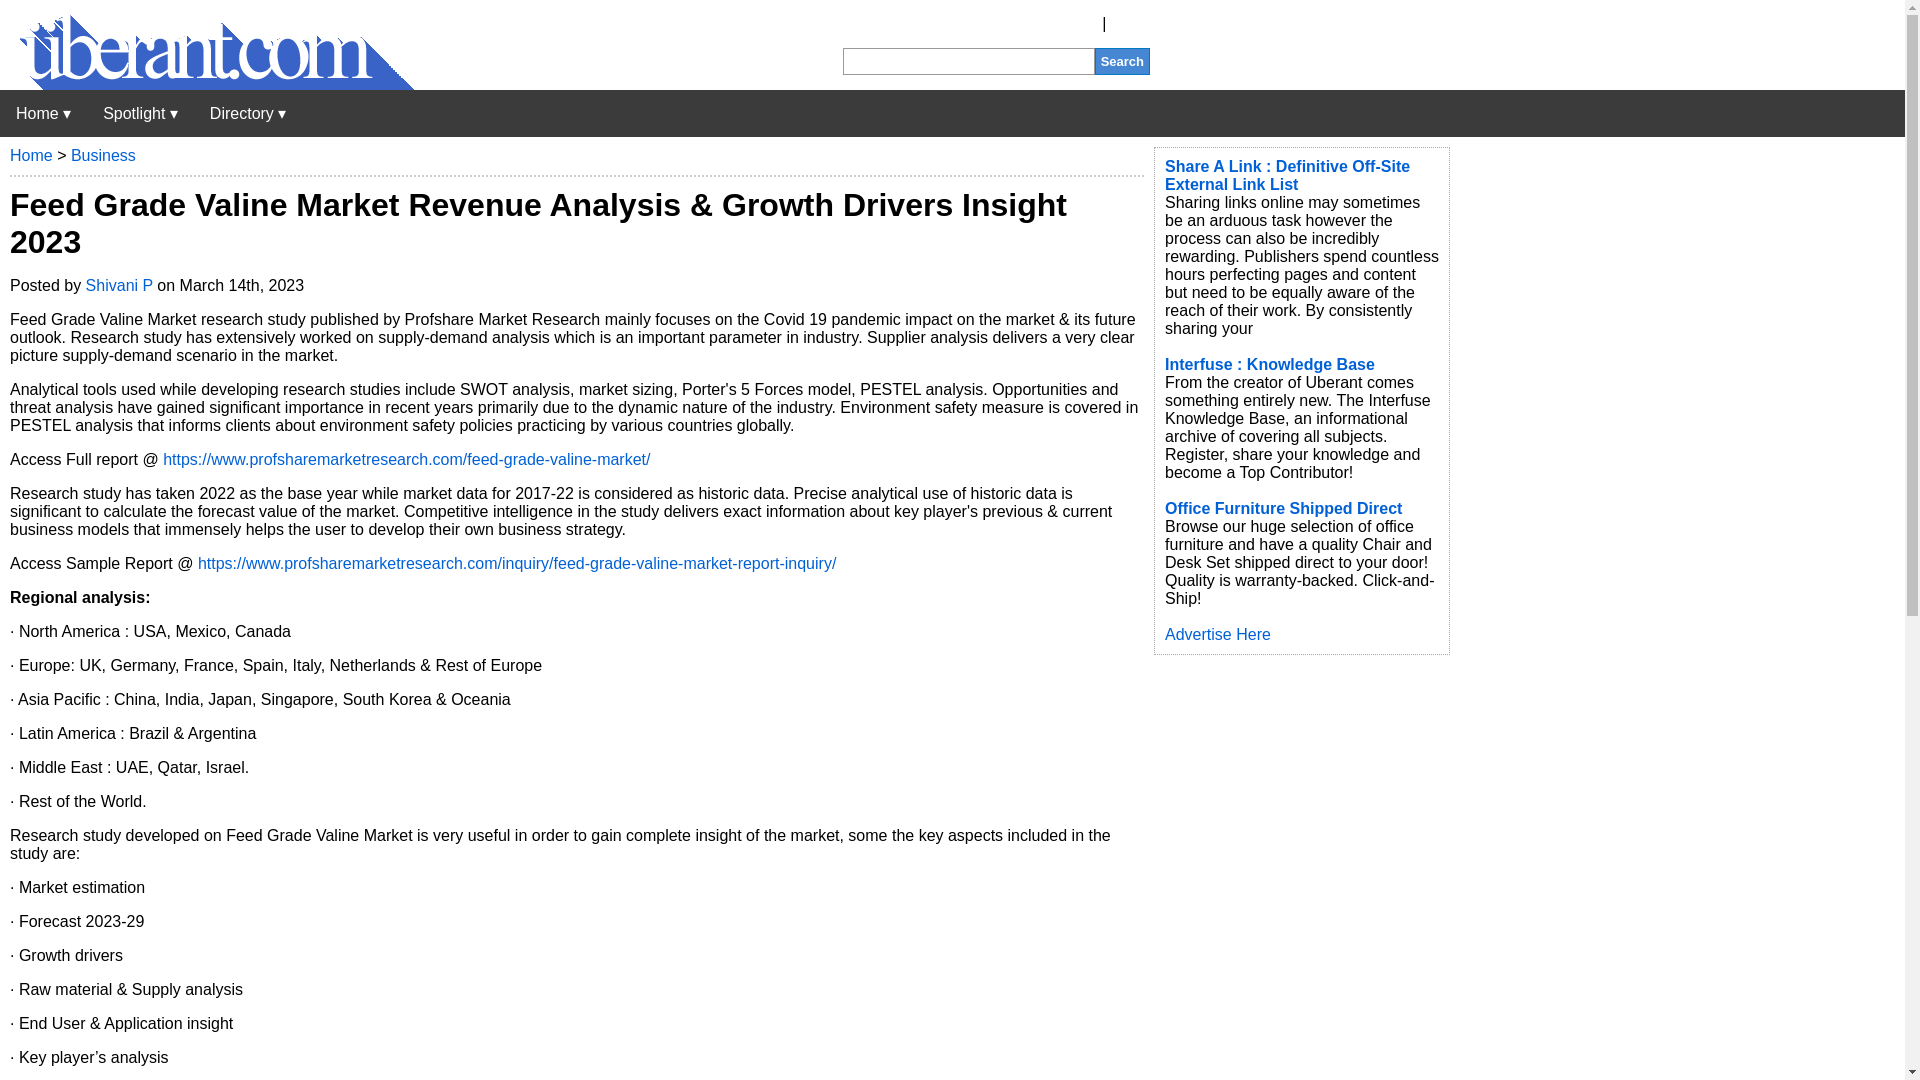 Image resolution: width=1920 pixels, height=1080 pixels. Describe the element at coordinates (43, 113) in the screenshot. I see `Uberant` at that location.